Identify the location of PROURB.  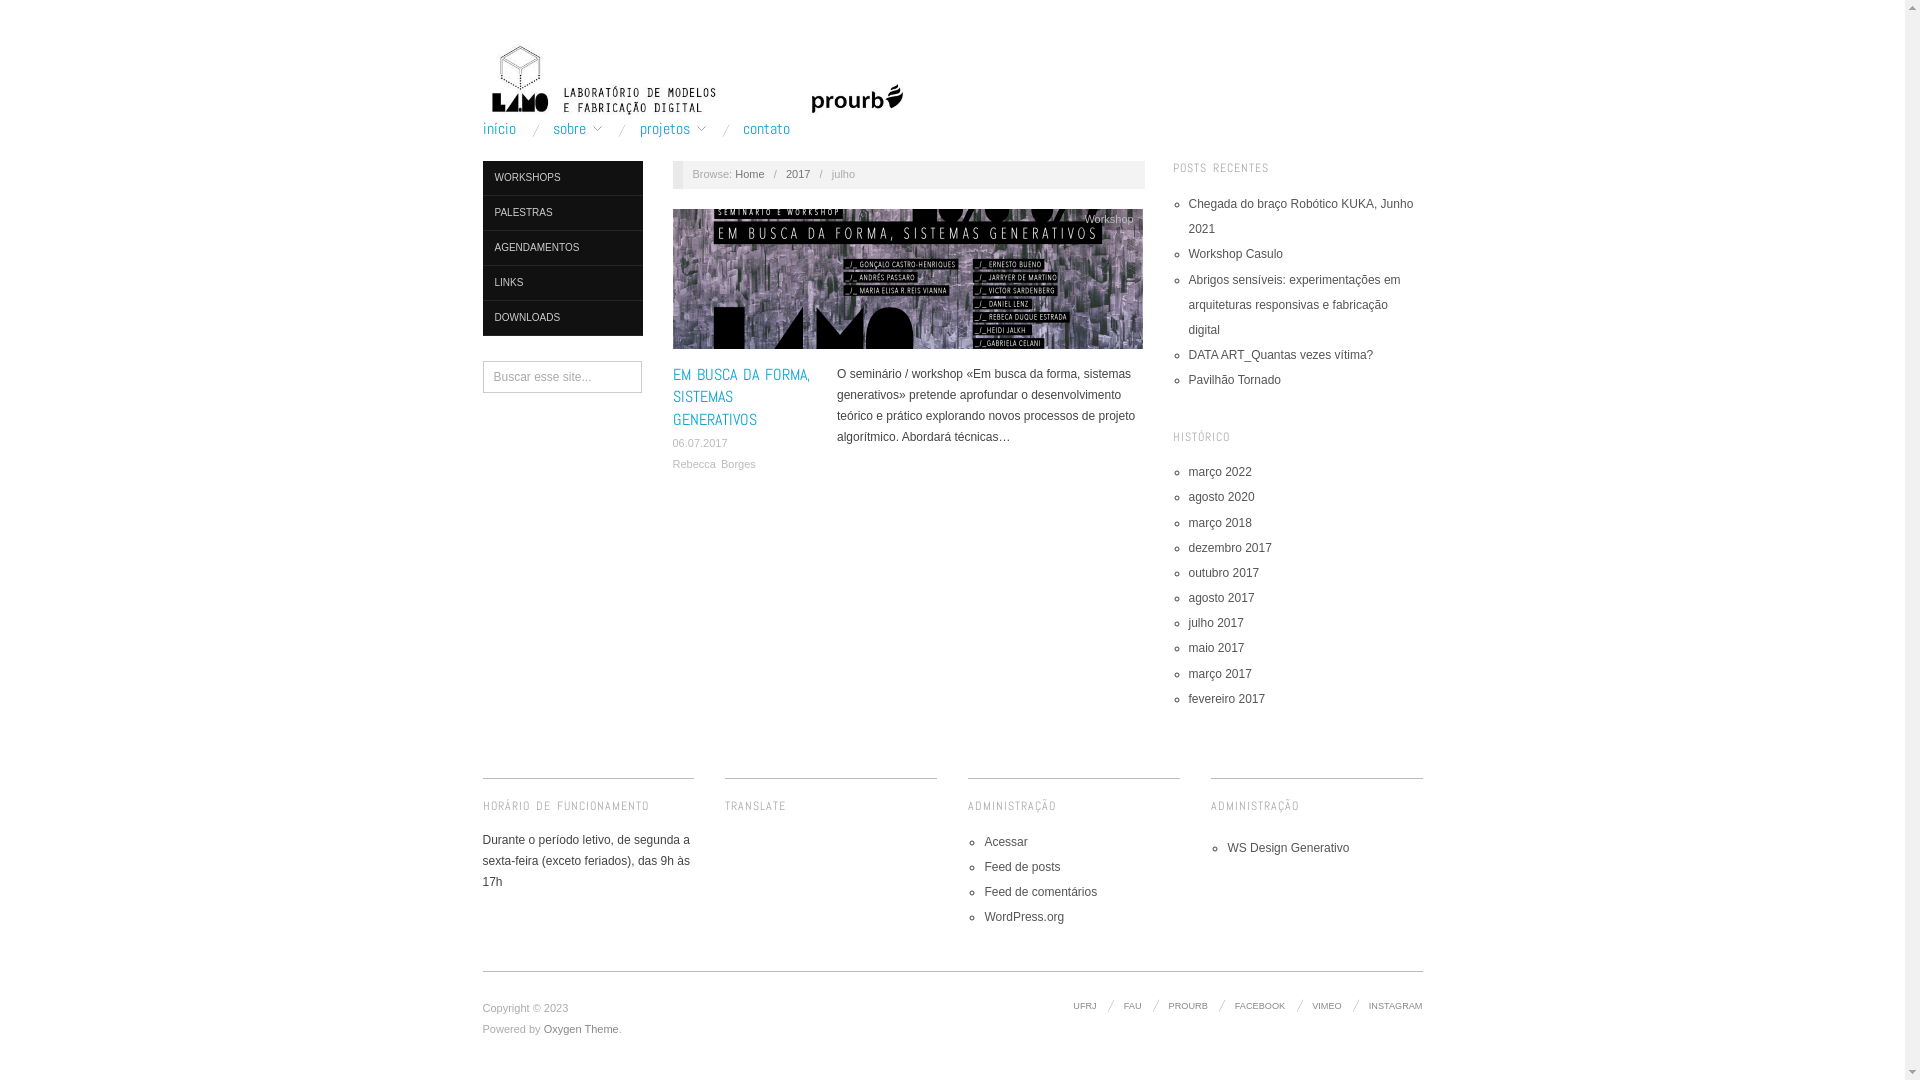
(1188, 1006).